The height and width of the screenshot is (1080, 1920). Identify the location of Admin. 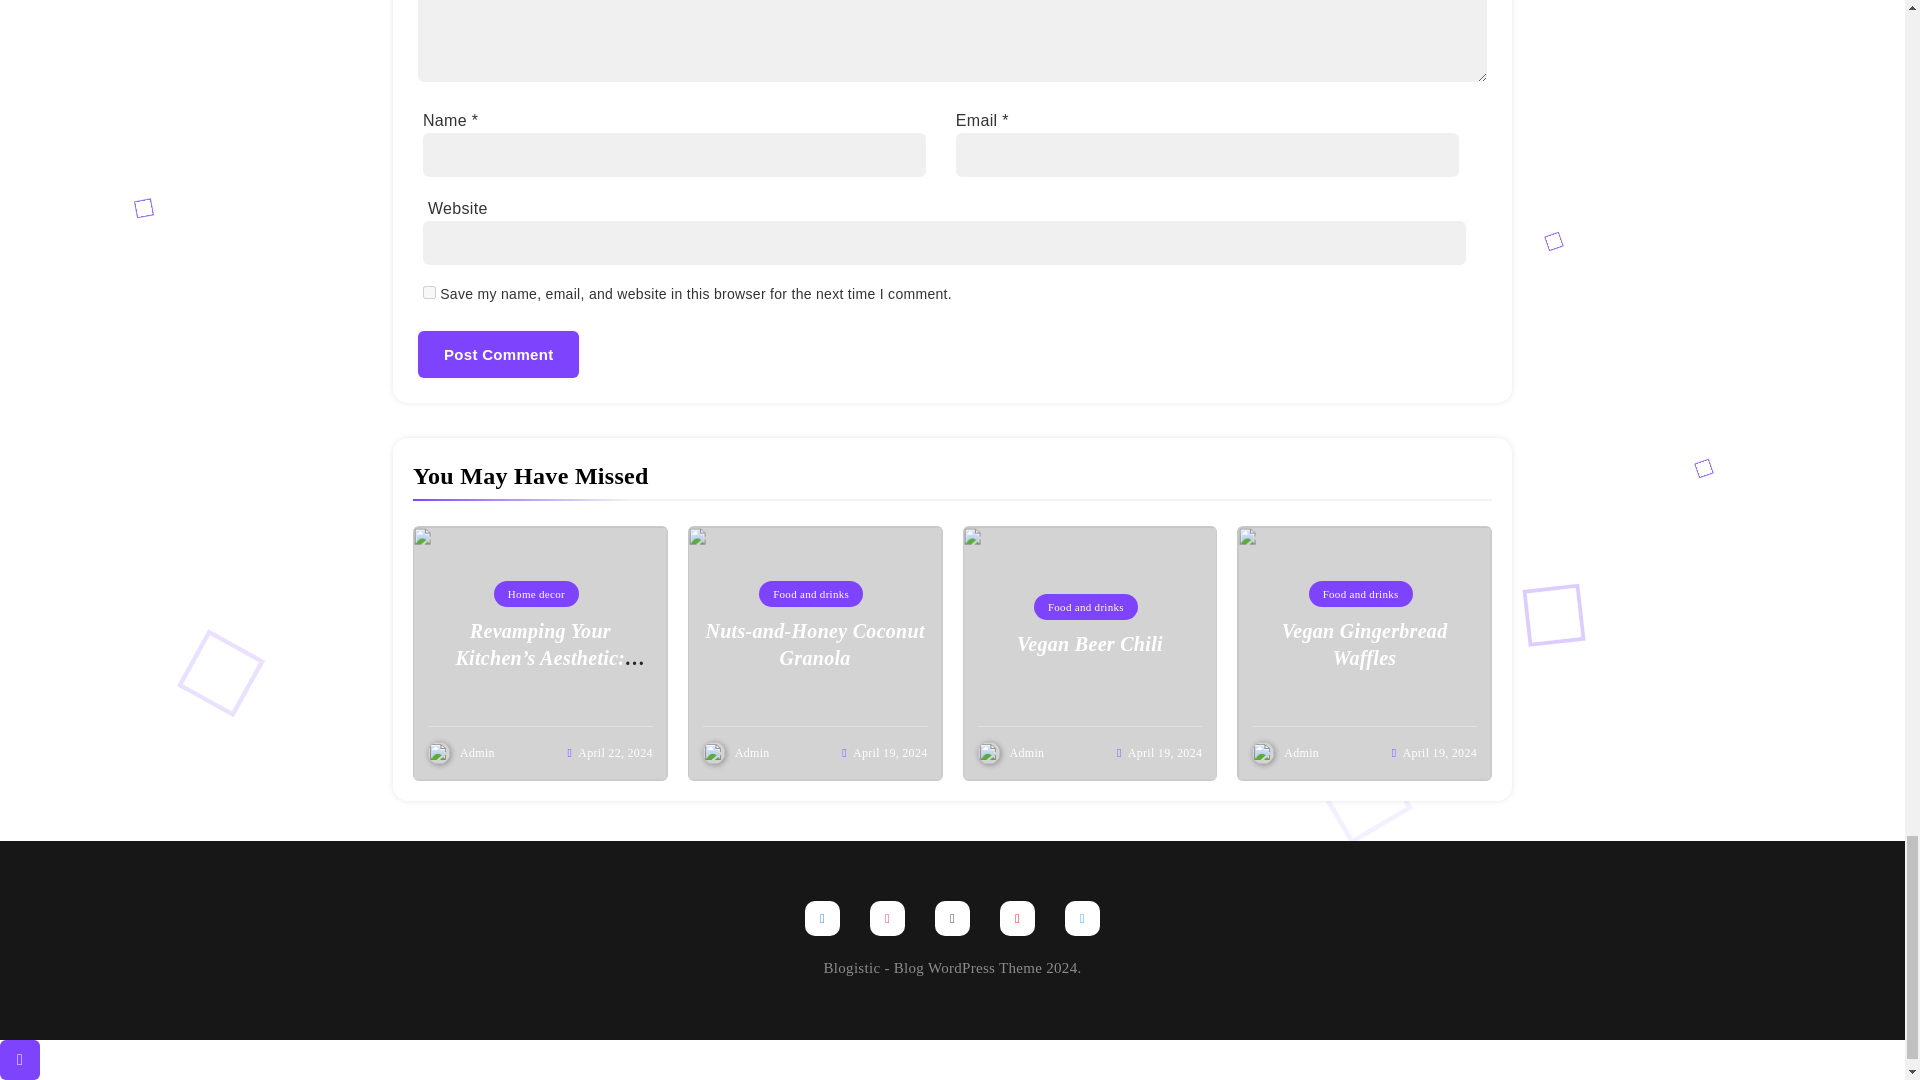
(478, 753).